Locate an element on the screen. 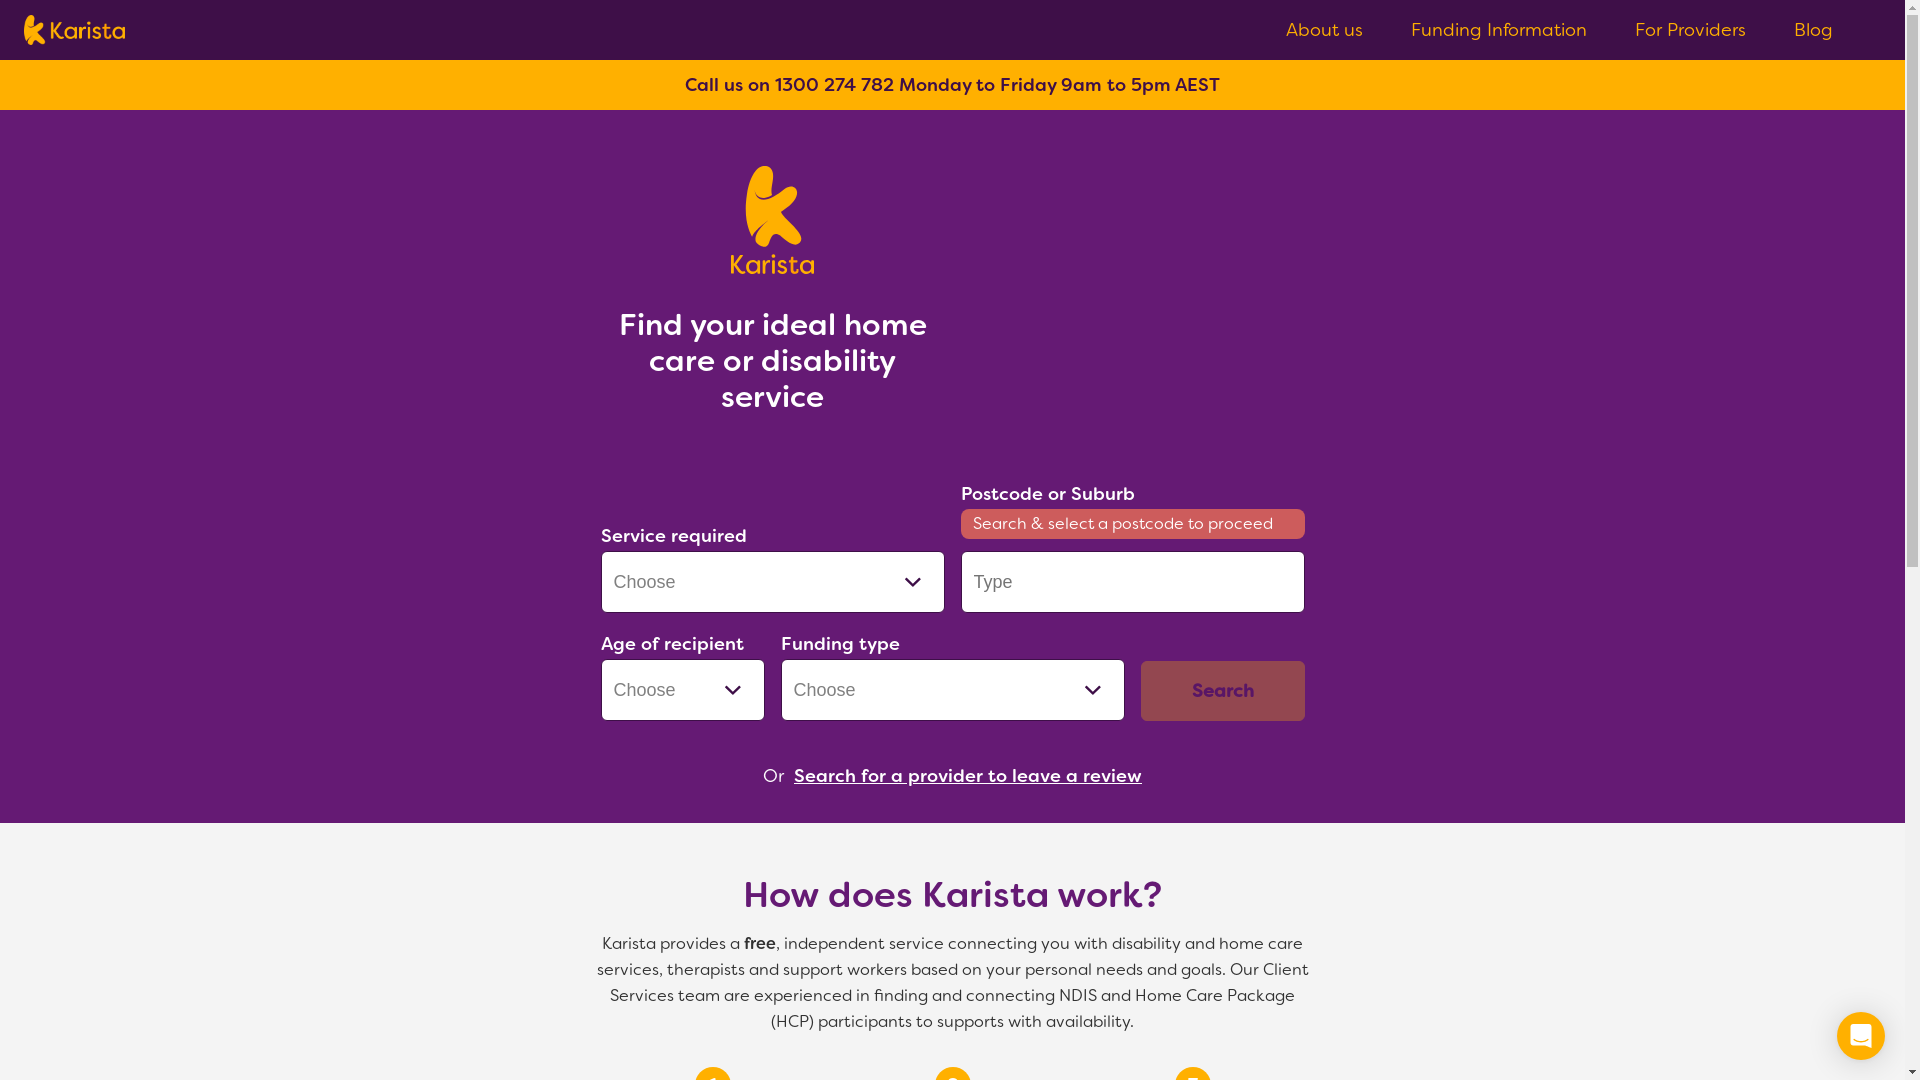 Image resolution: width=1920 pixels, height=1080 pixels. For Providers is located at coordinates (1690, 30).